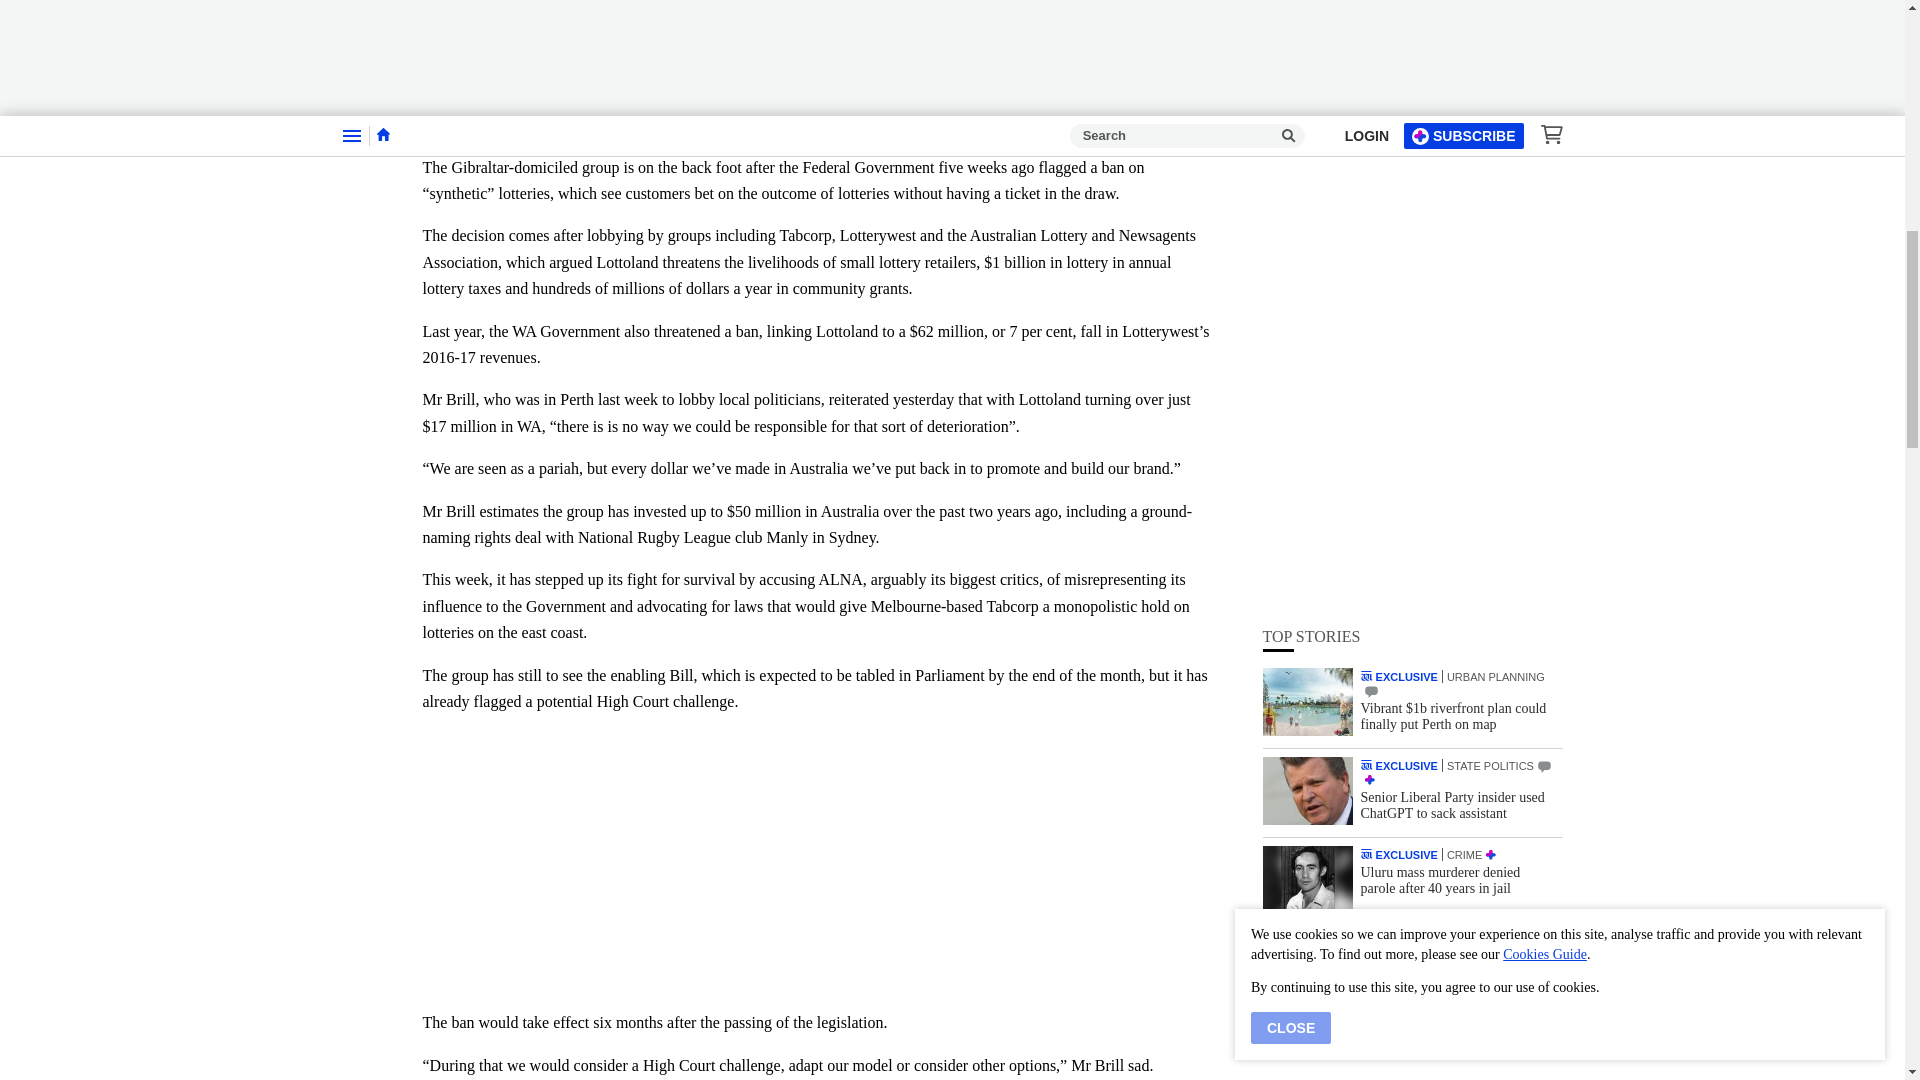  I want to click on PREMIUM, so click(1368, 251).